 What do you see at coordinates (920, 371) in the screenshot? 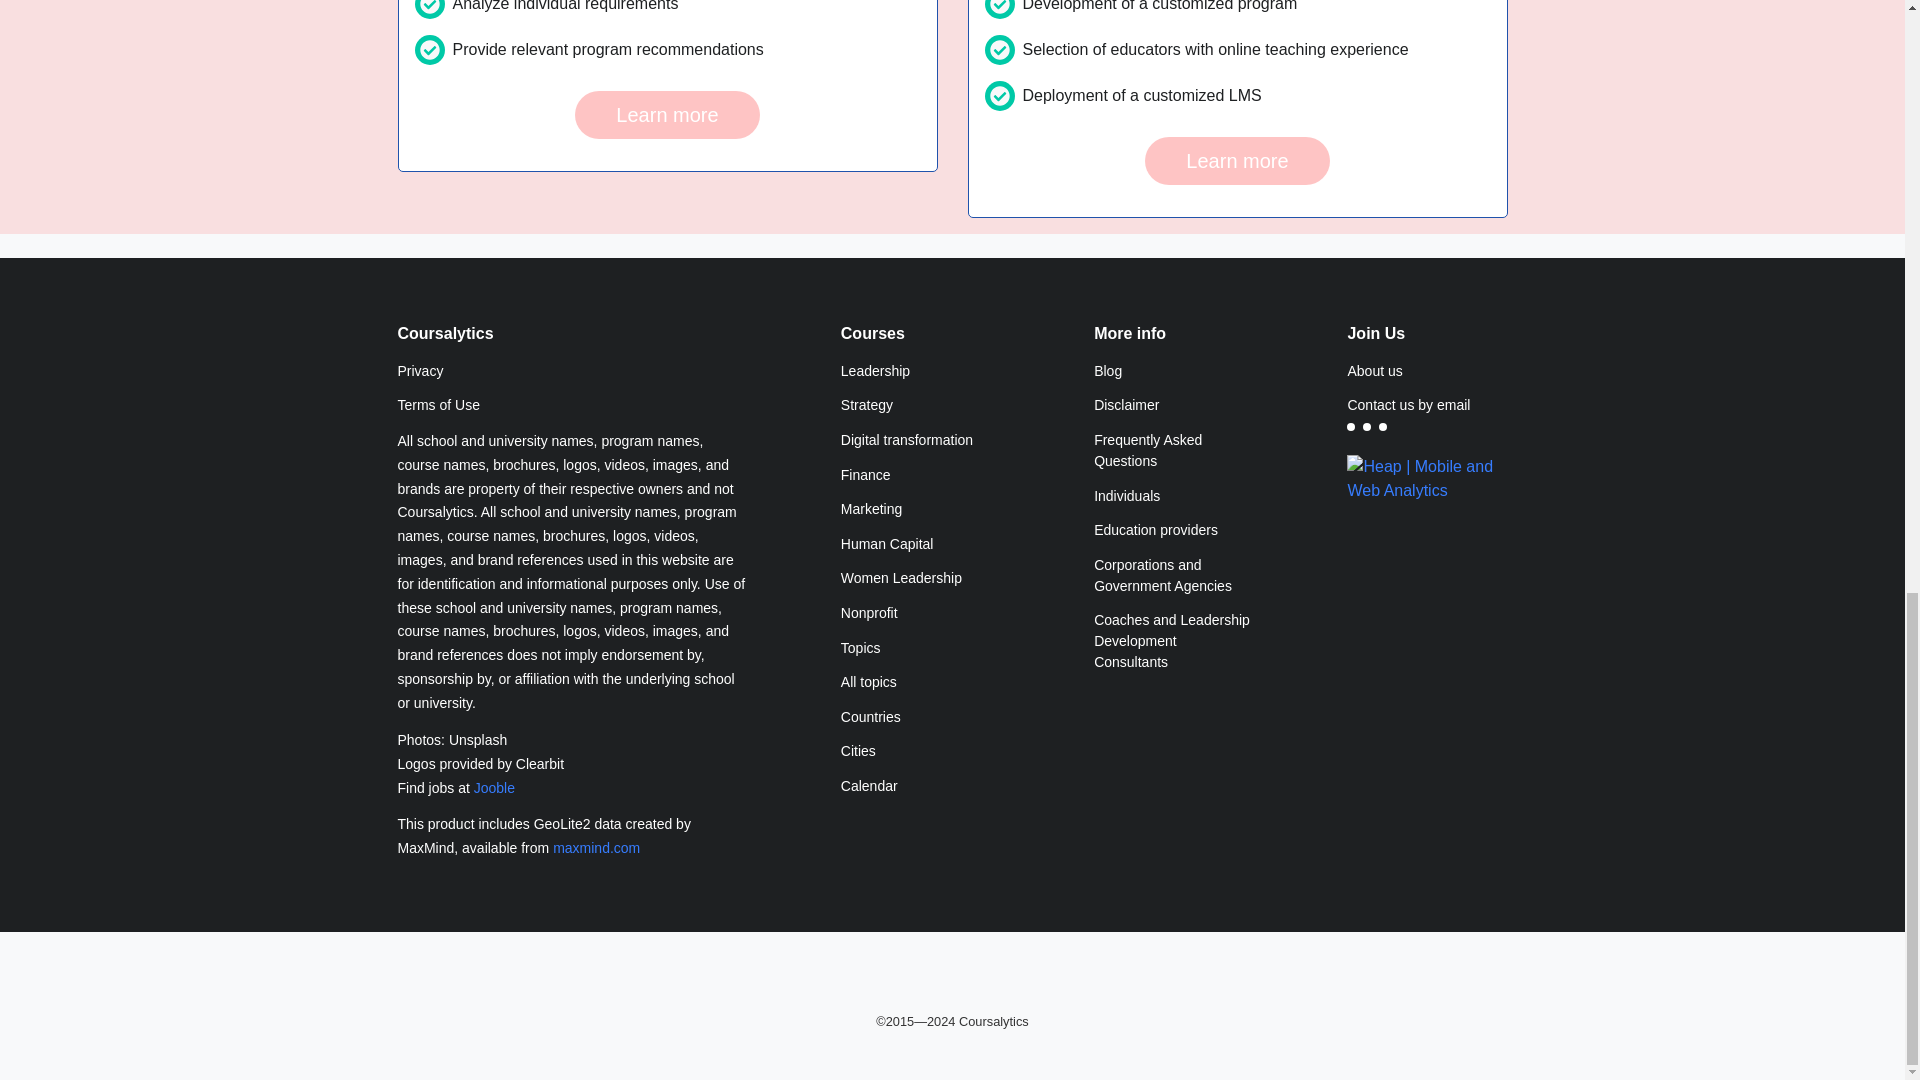
I see `Leadership` at bounding box center [920, 371].